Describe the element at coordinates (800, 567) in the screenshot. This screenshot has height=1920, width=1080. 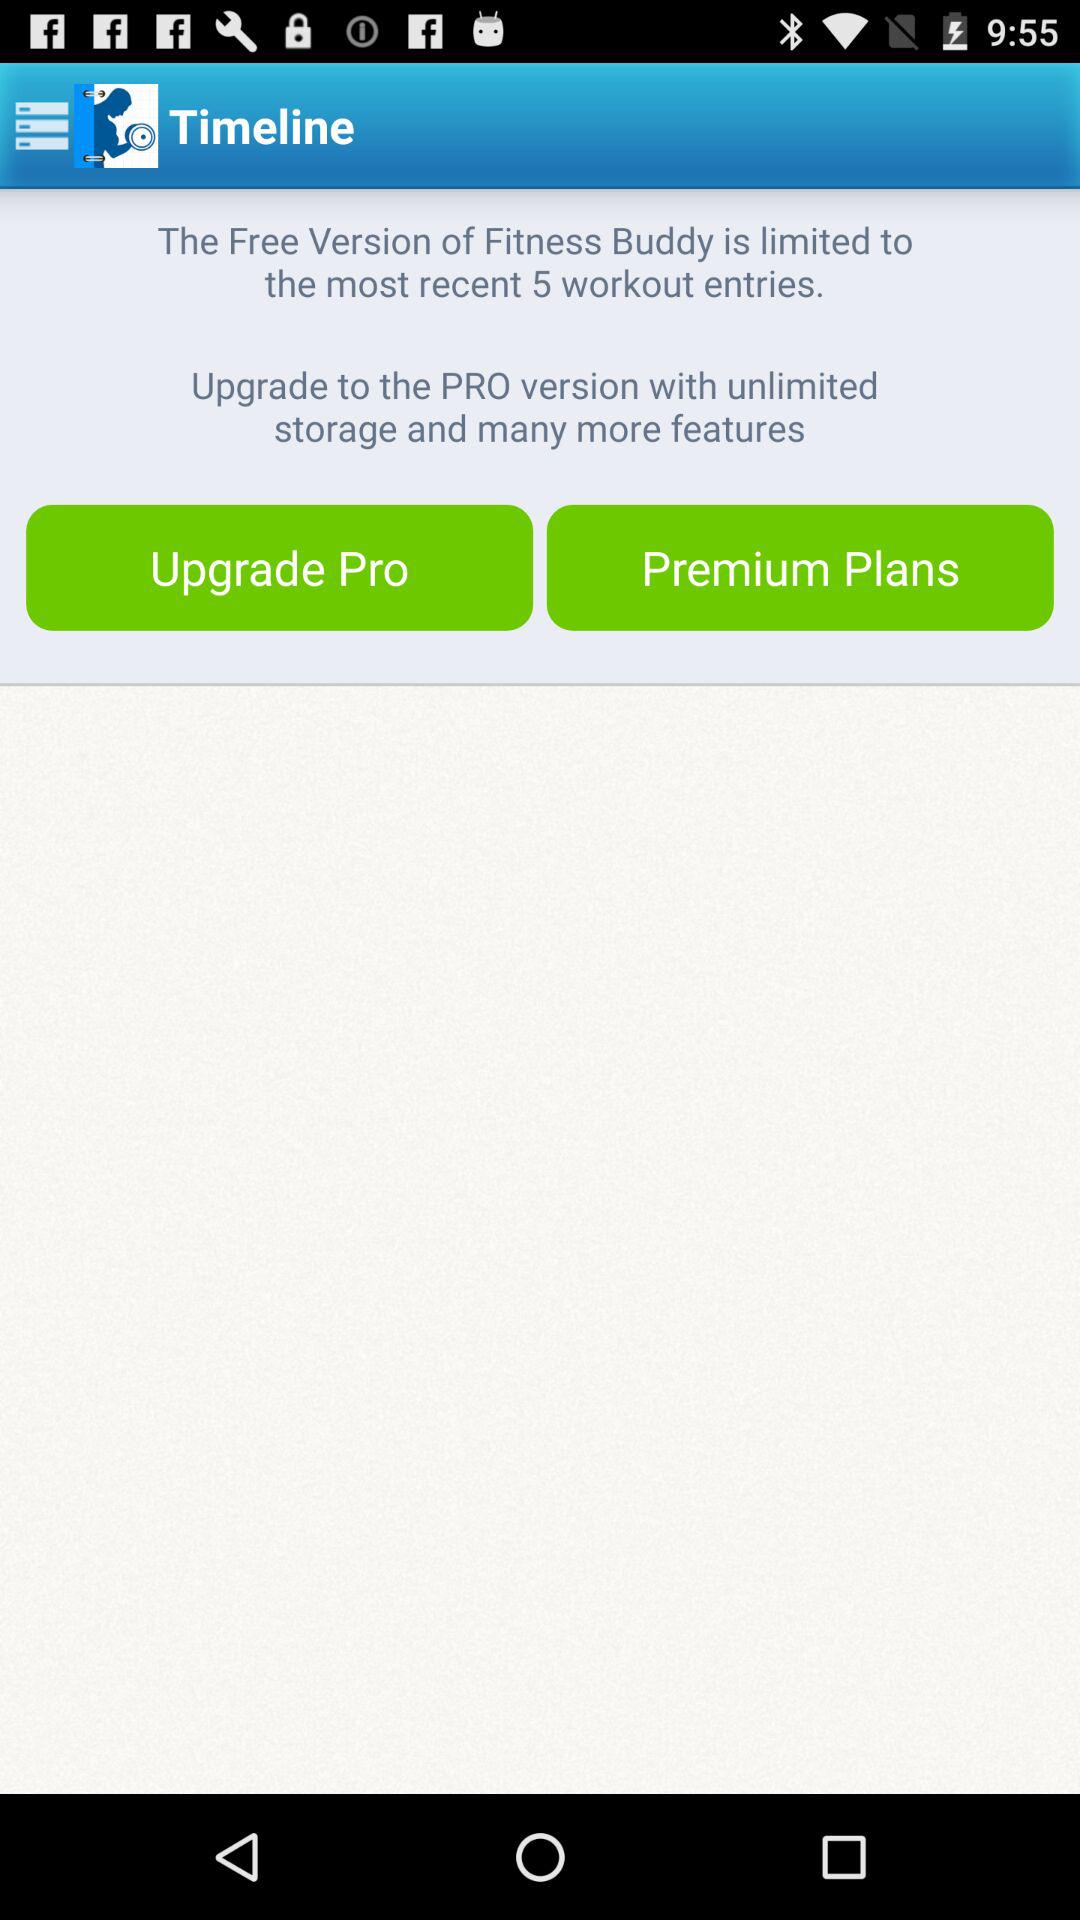
I see `click the icon next to upgrade pro button` at that location.